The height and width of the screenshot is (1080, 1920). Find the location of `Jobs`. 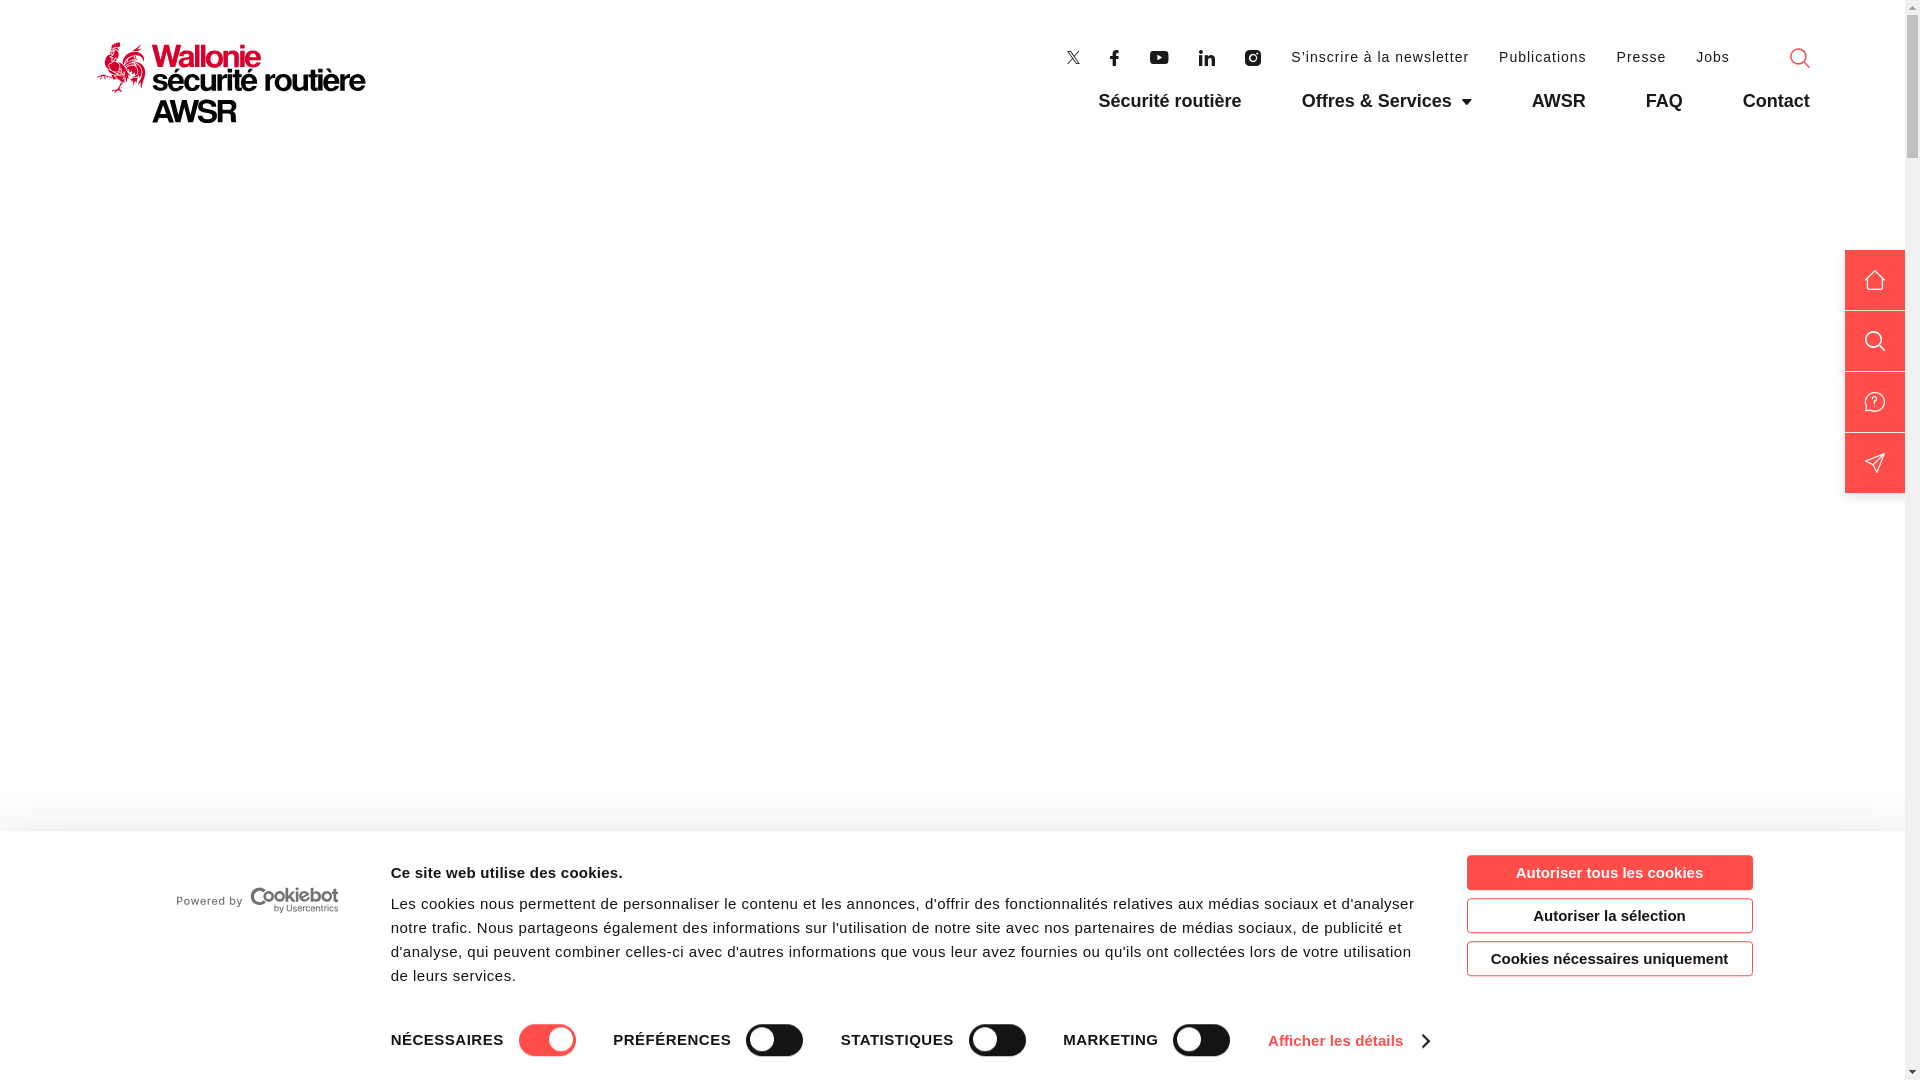

Jobs is located at coordinates (1713, 58).